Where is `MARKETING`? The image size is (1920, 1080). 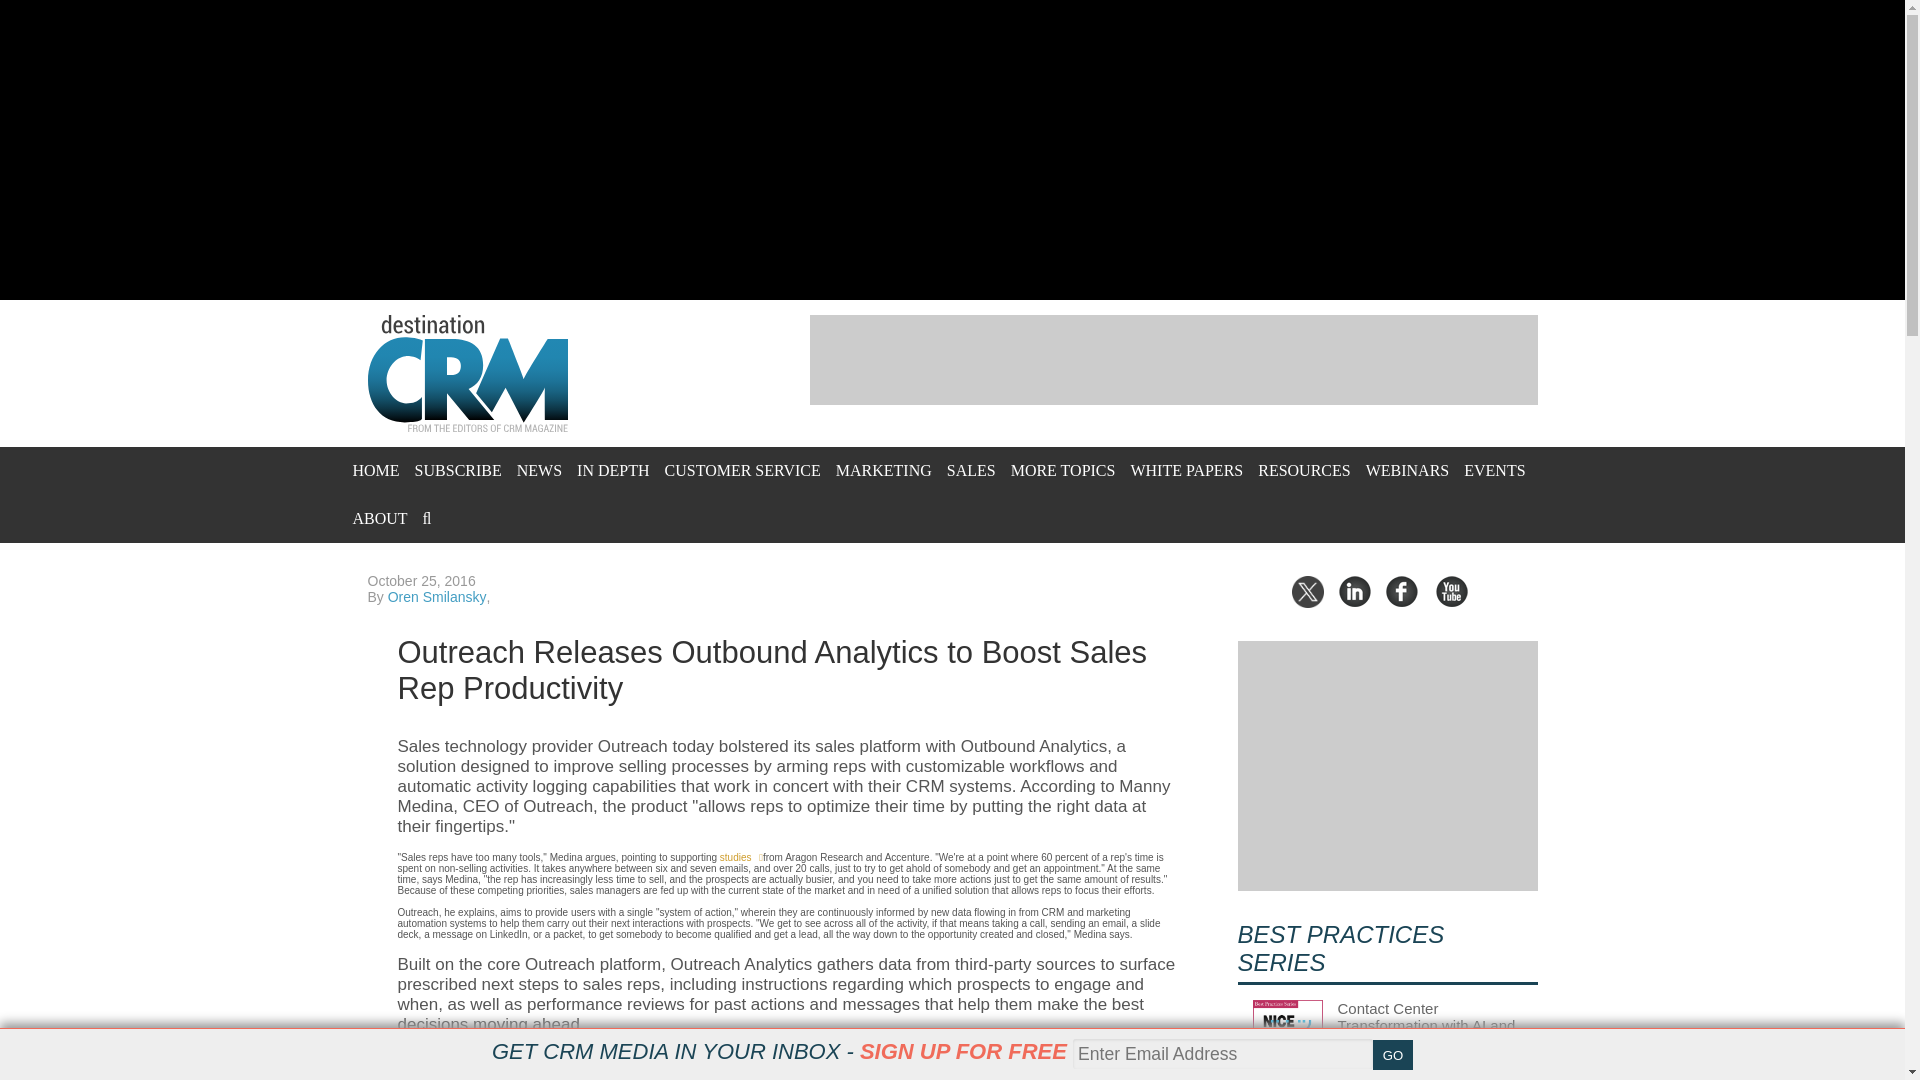
MARKETING is located at coordinates (883, 470).